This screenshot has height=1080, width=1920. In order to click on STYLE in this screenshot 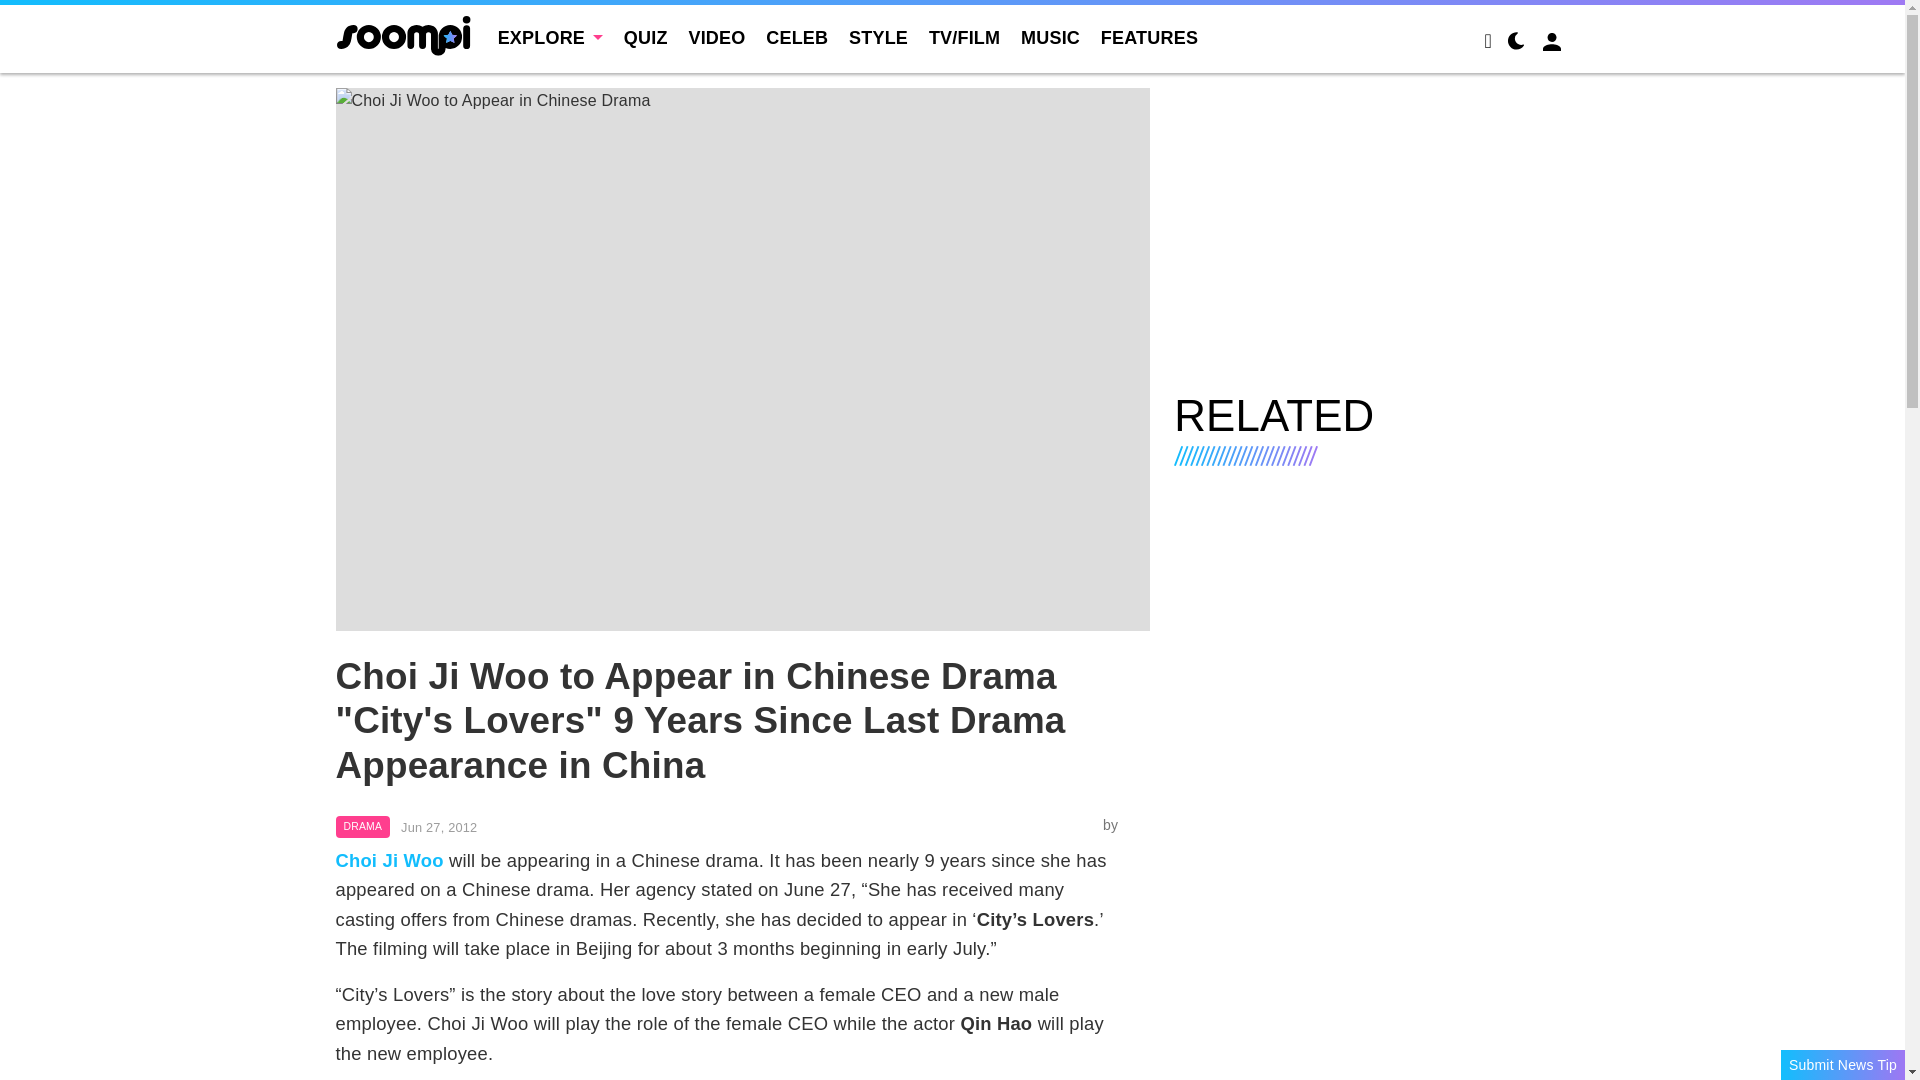, I will do `click(878, 38)`.